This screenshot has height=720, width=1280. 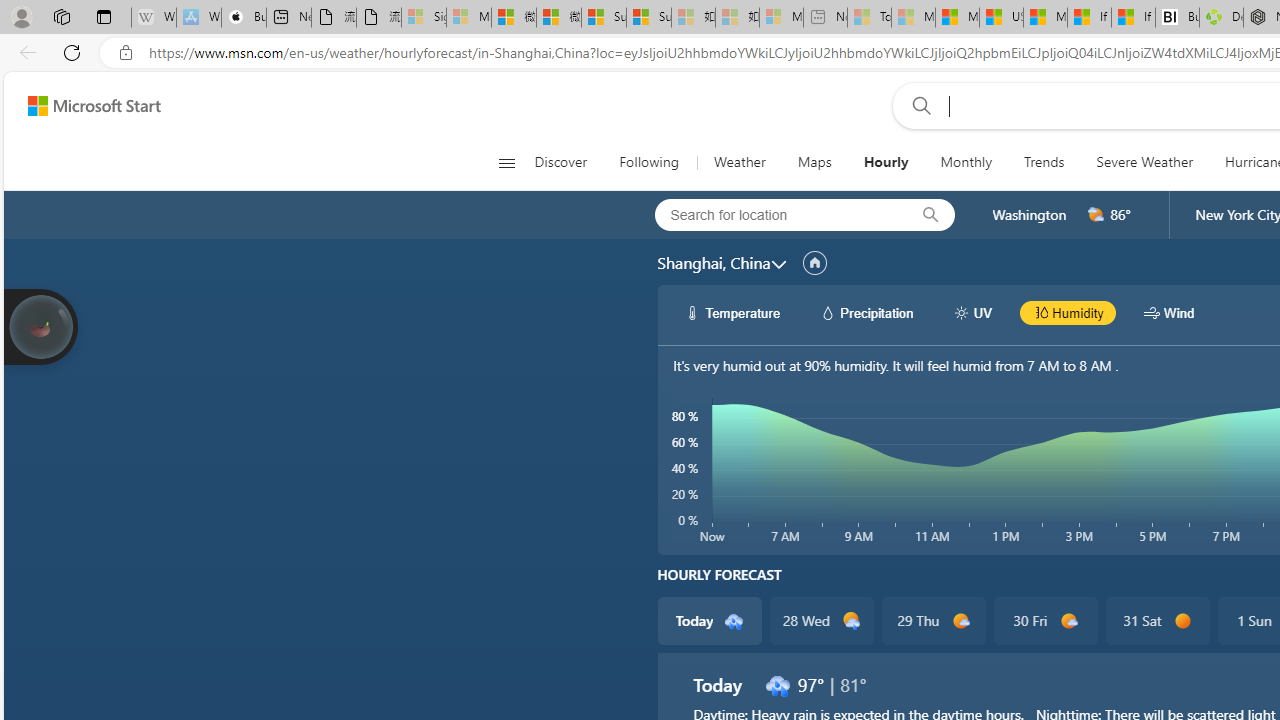 What do you see at coordinates (828, 312) in the screenshot?
I see `hourlyChart/precipitationWhite` at bounding box center [828, 312].